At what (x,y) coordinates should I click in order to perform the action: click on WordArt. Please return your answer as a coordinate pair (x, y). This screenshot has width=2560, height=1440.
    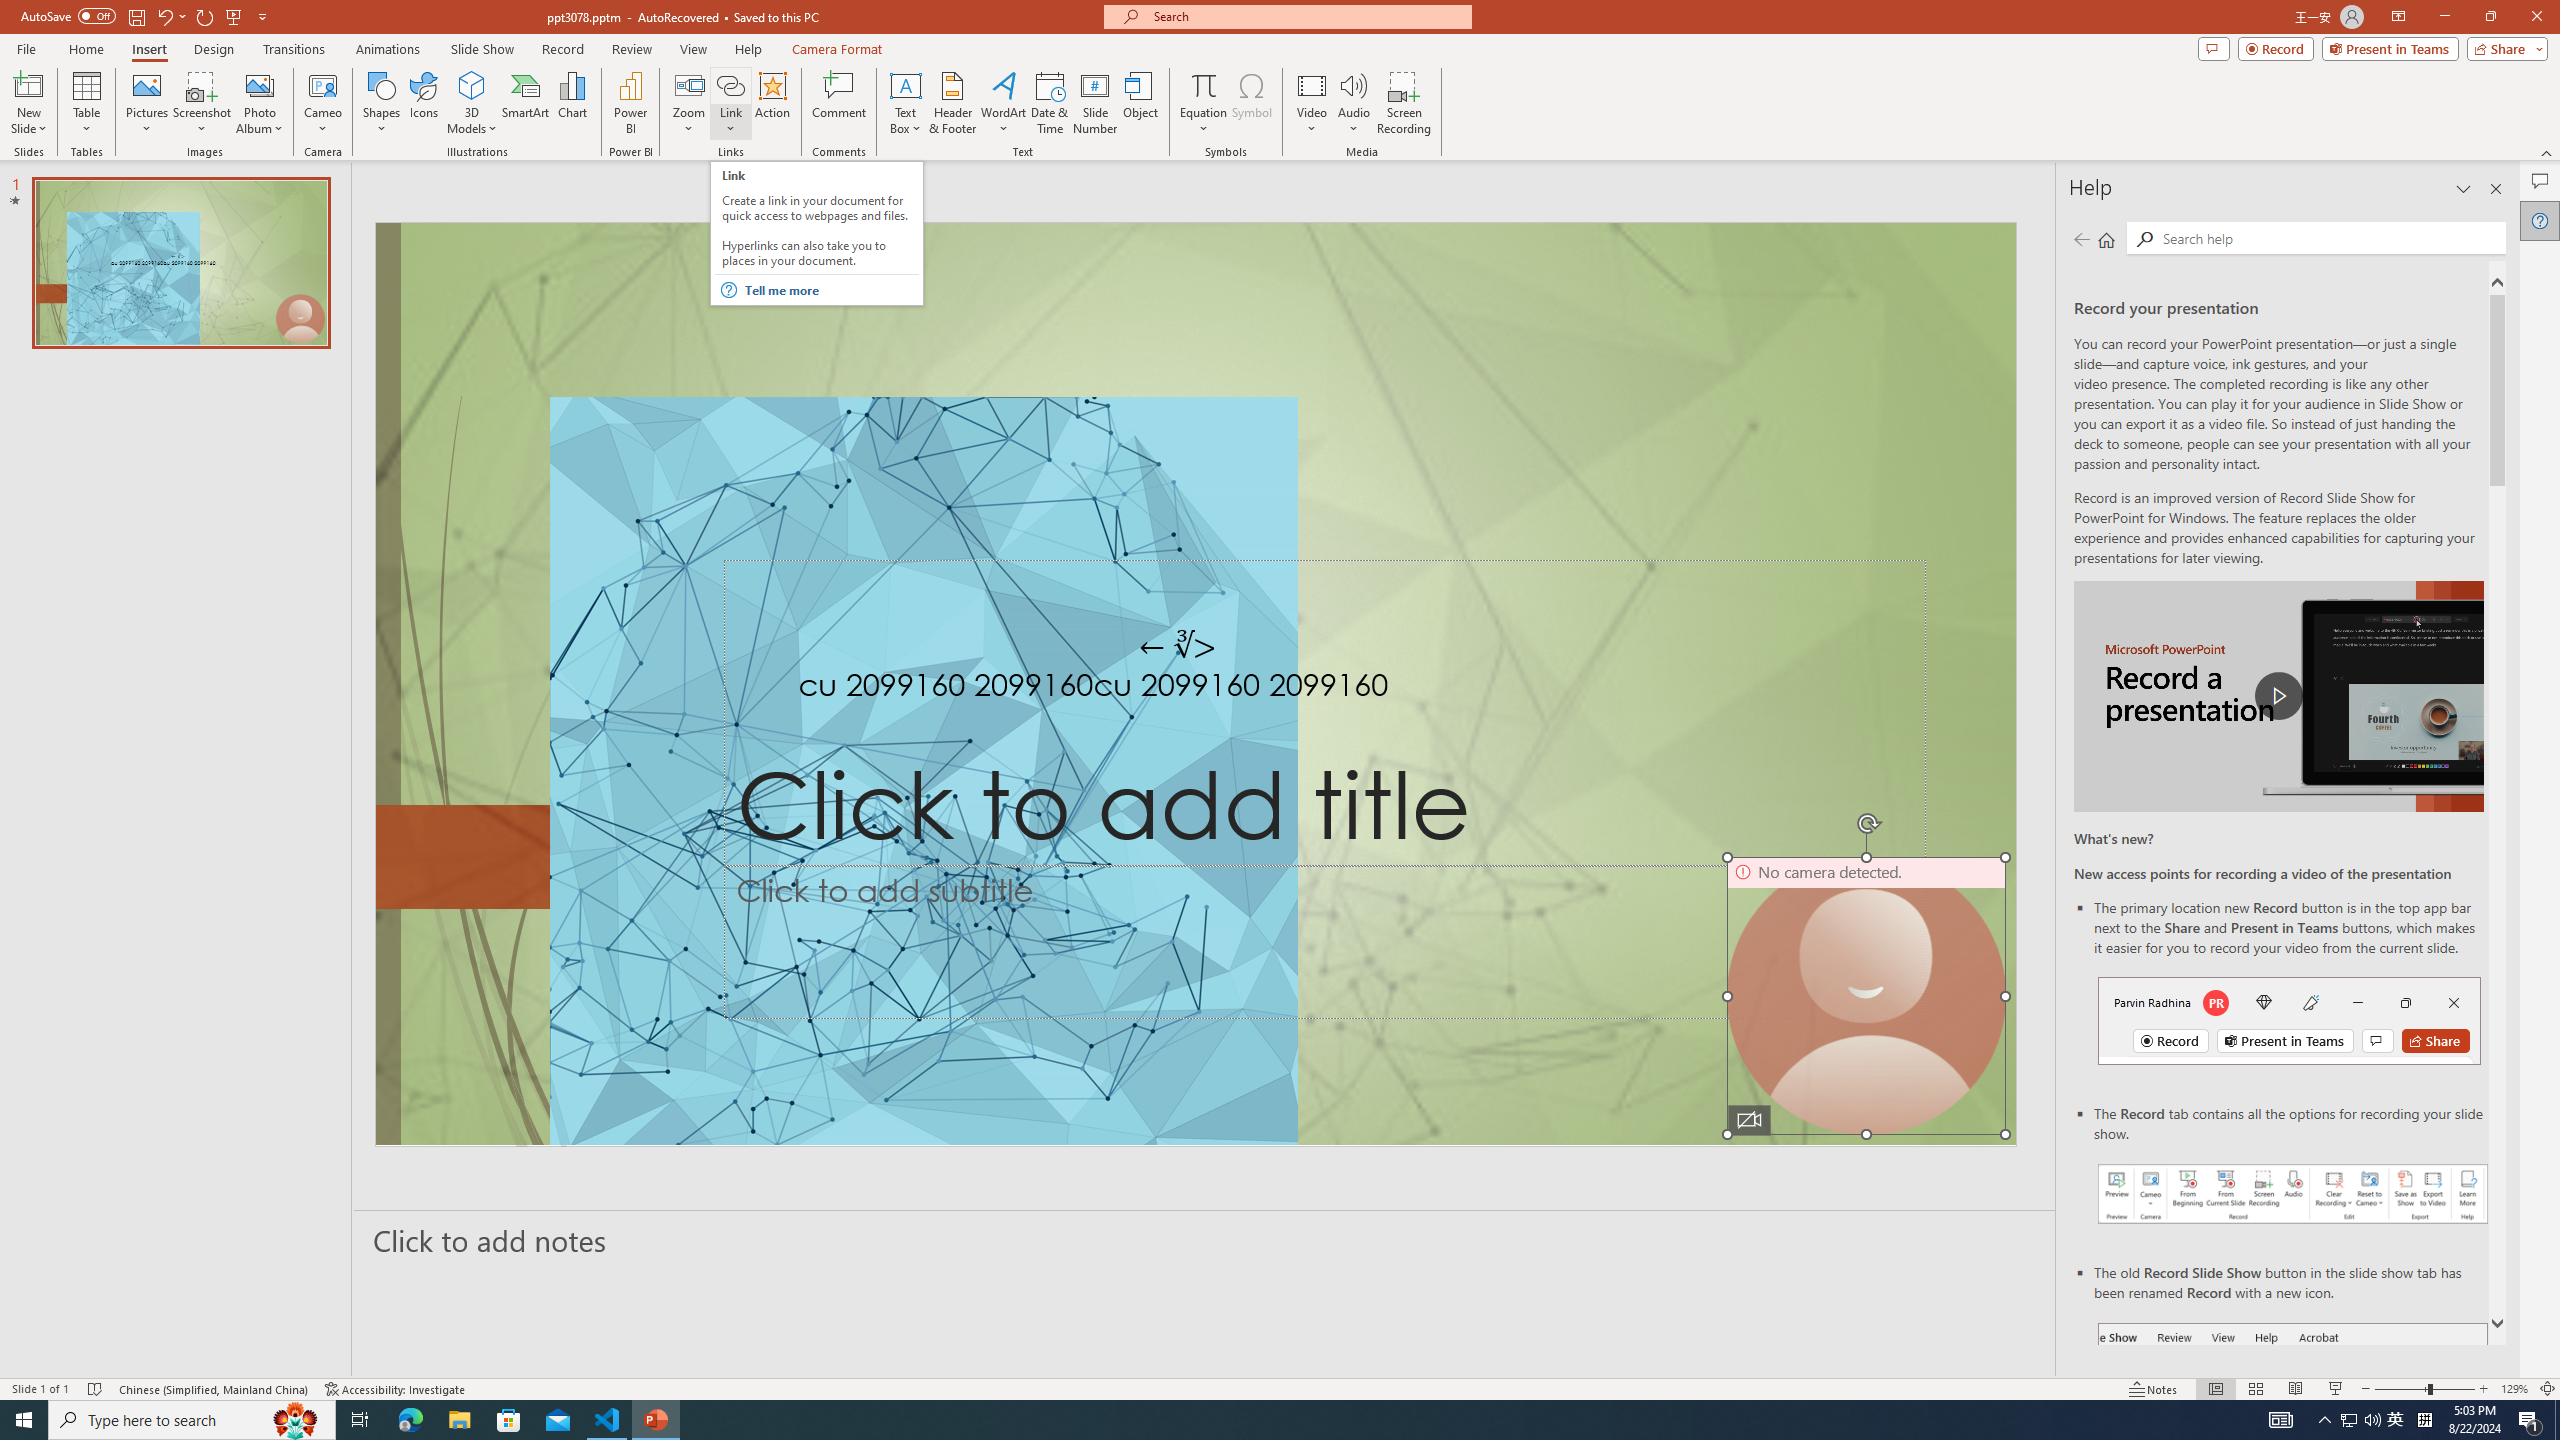
    Looking at the image, I should click on (1003, 103).